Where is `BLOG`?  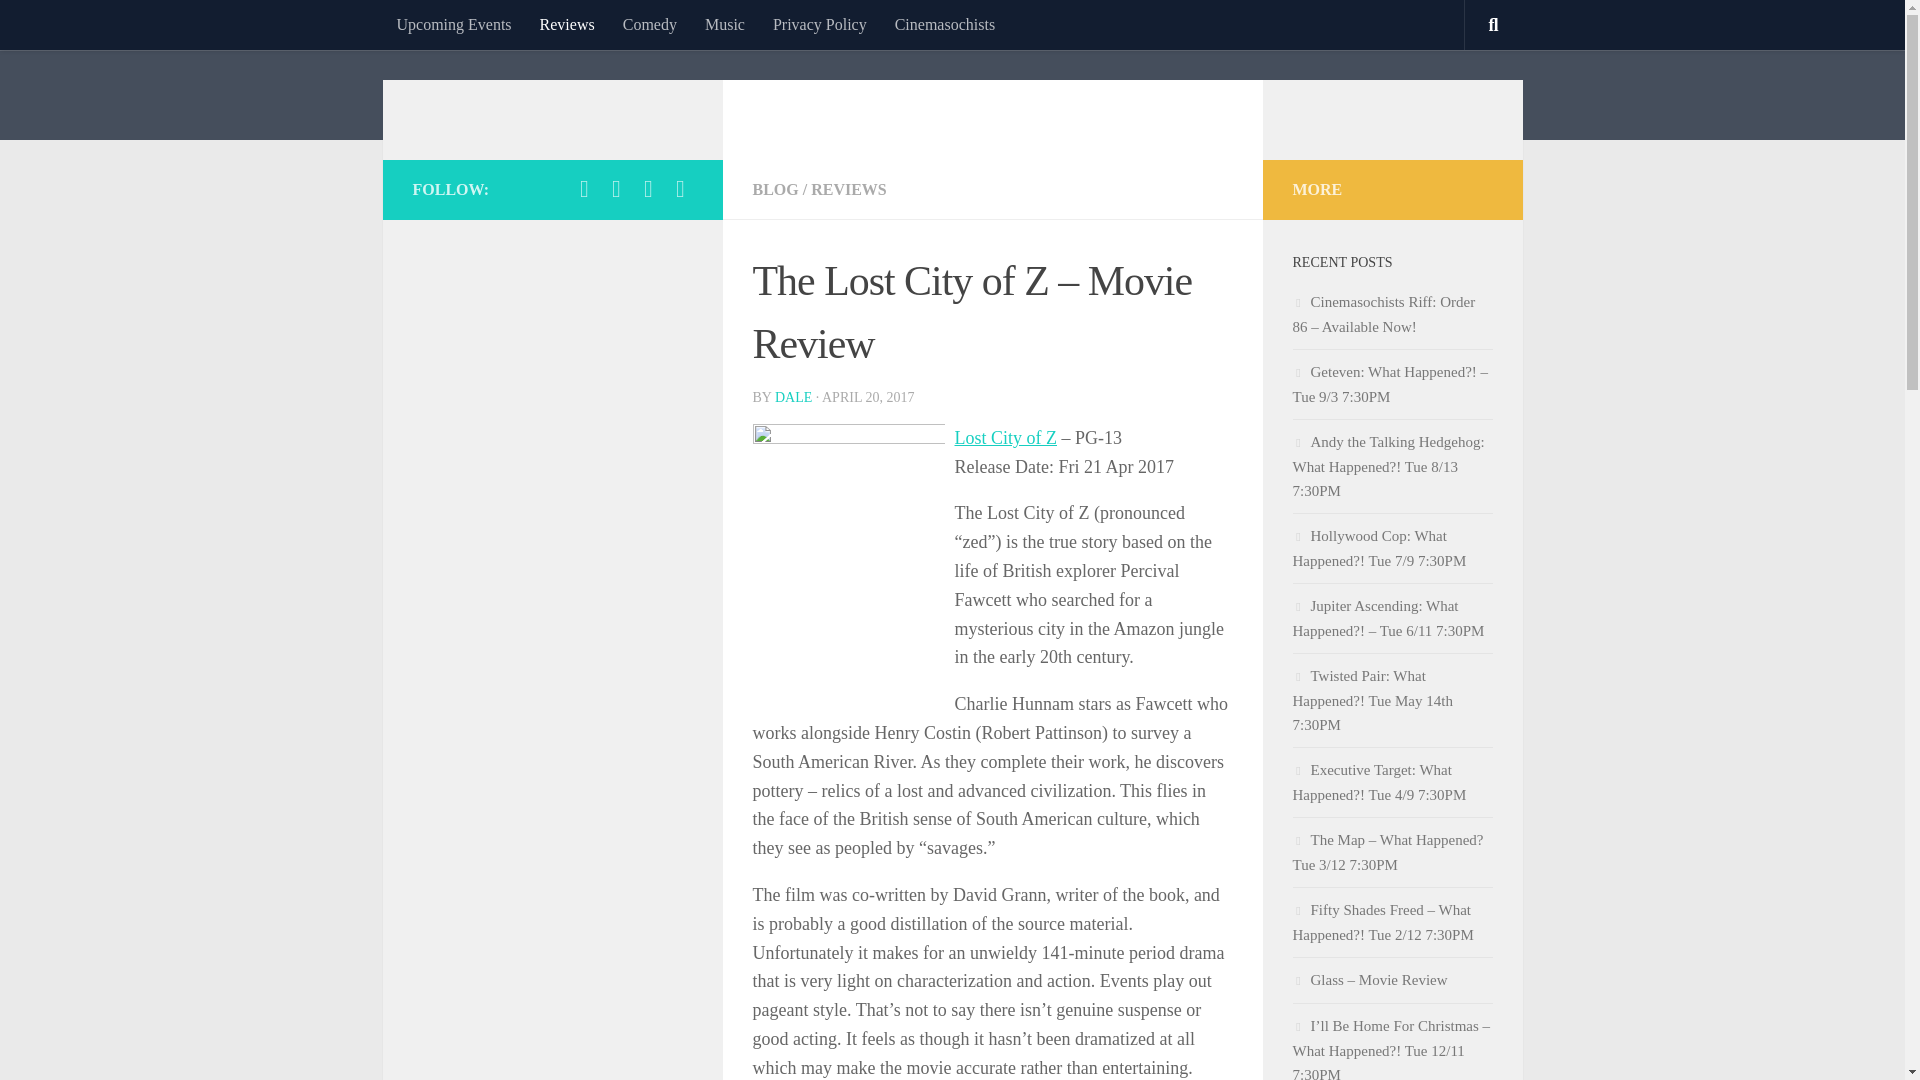 BLOG is located at coordinates (775, 189).